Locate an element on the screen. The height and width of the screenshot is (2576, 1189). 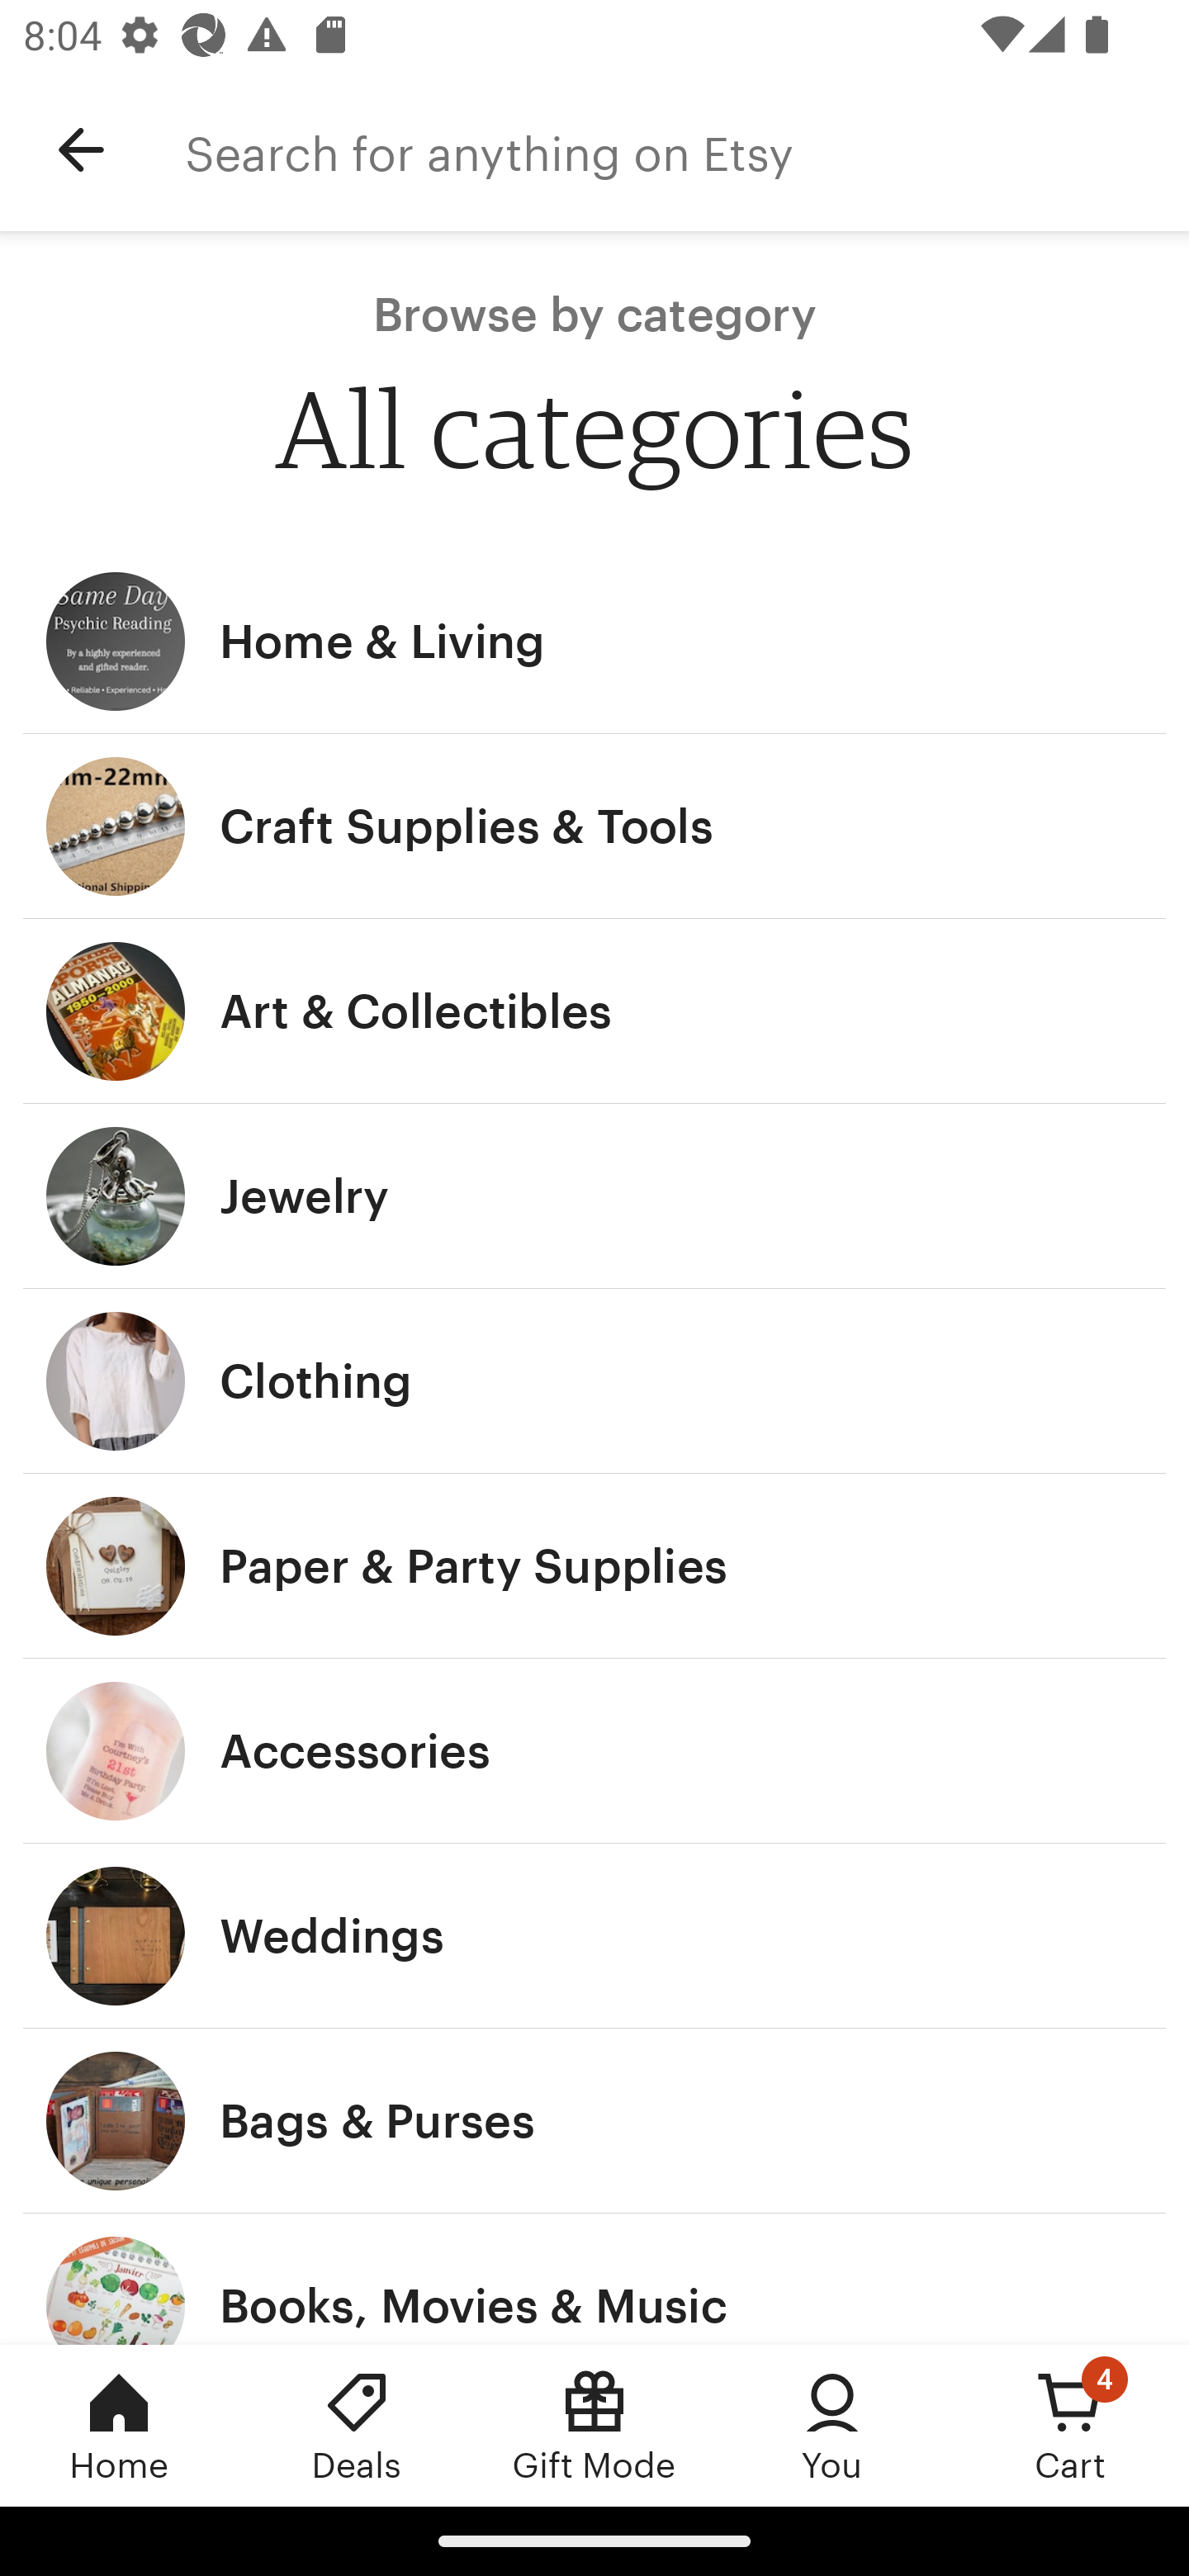
Bags & Purses is located at coordinates (594, 2121).